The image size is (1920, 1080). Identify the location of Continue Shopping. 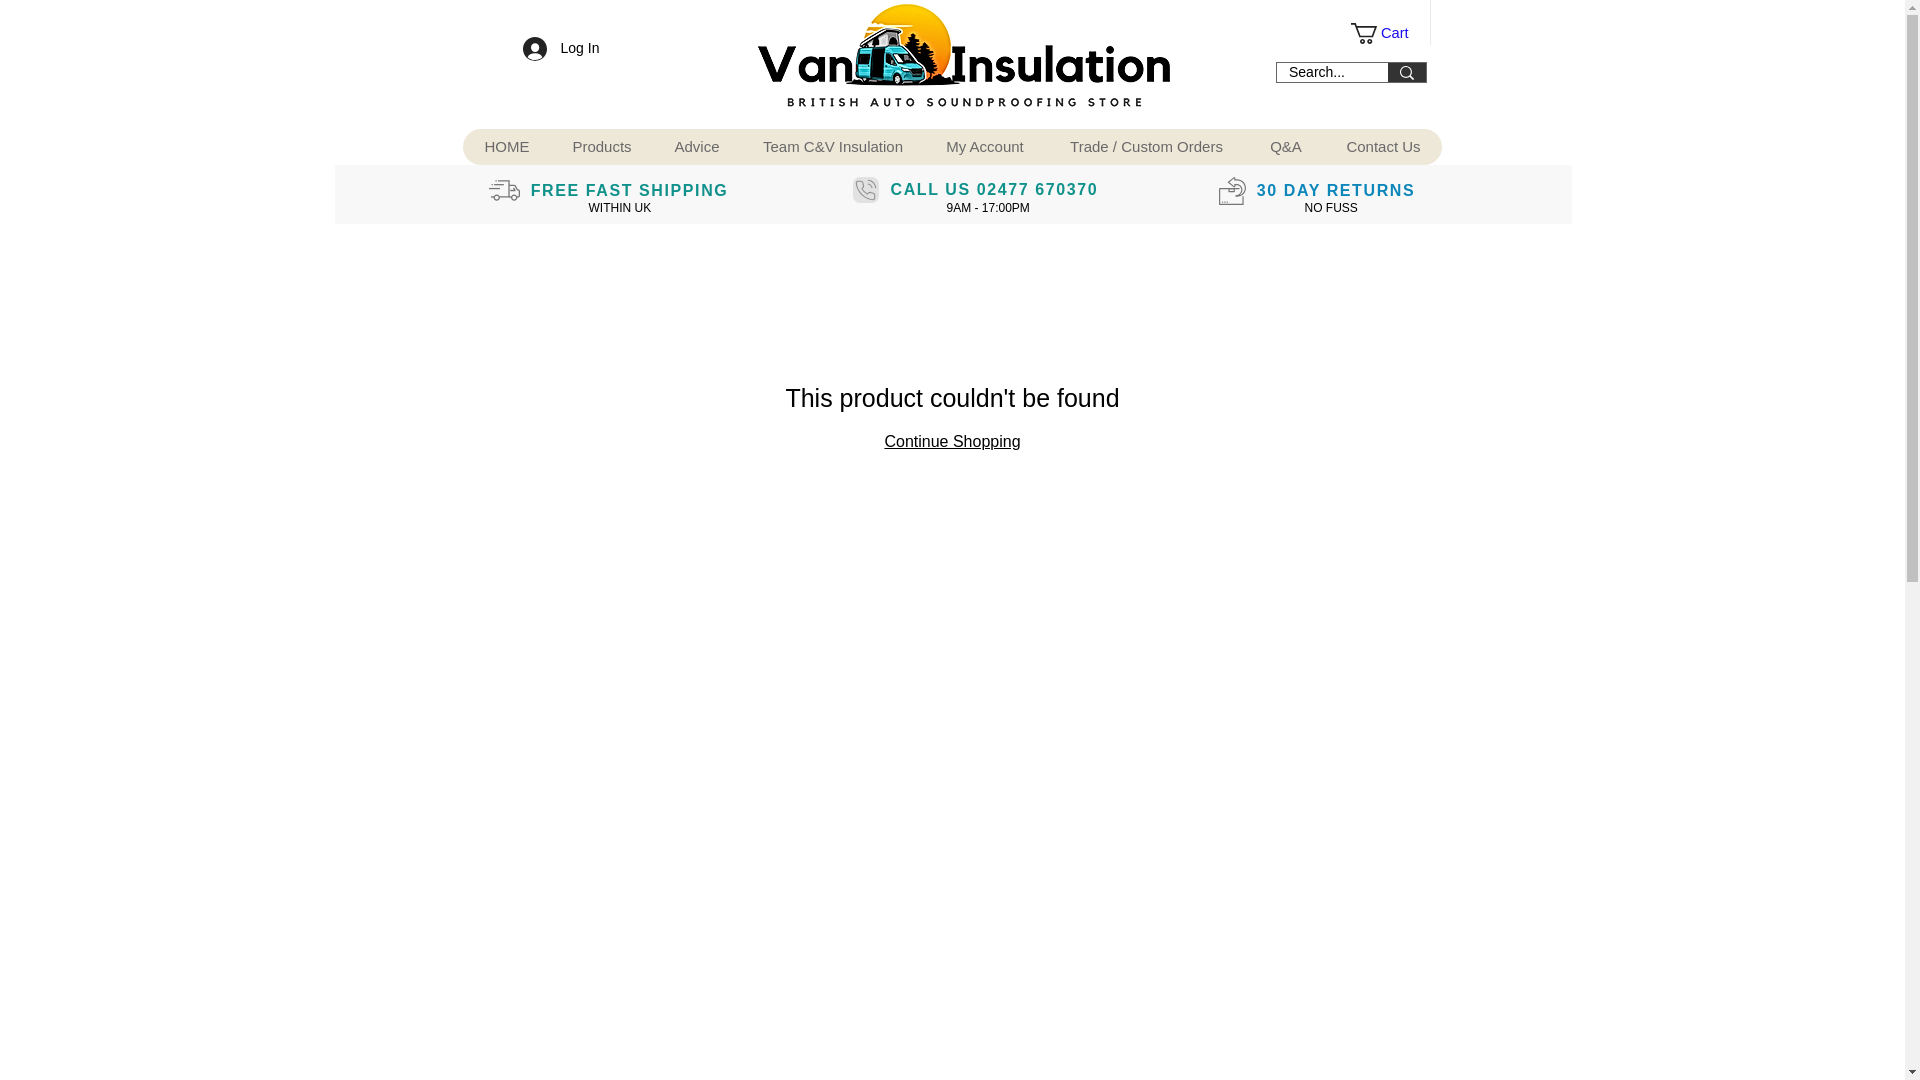
(951, 442).